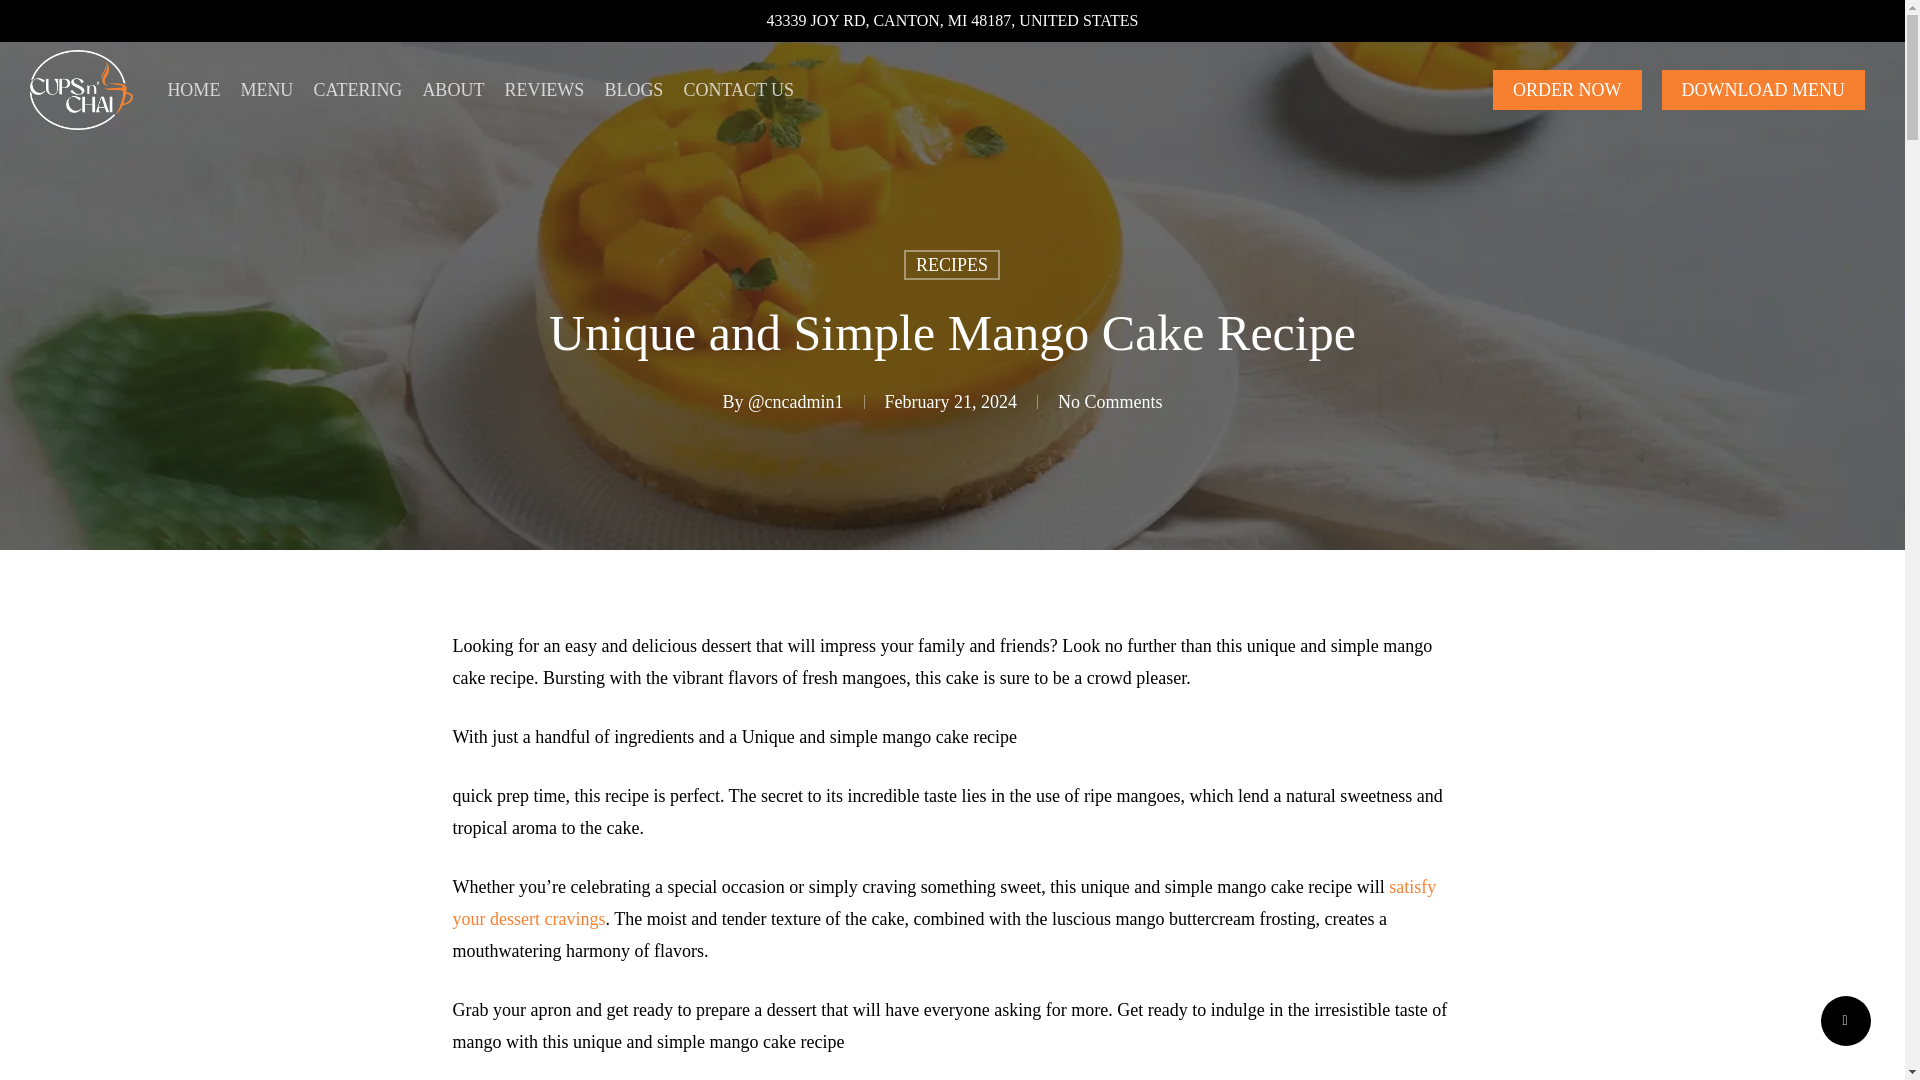  Describe the element at coordinates (1567, 90) in the screenshot. I see `ORDER NOW` at that location.